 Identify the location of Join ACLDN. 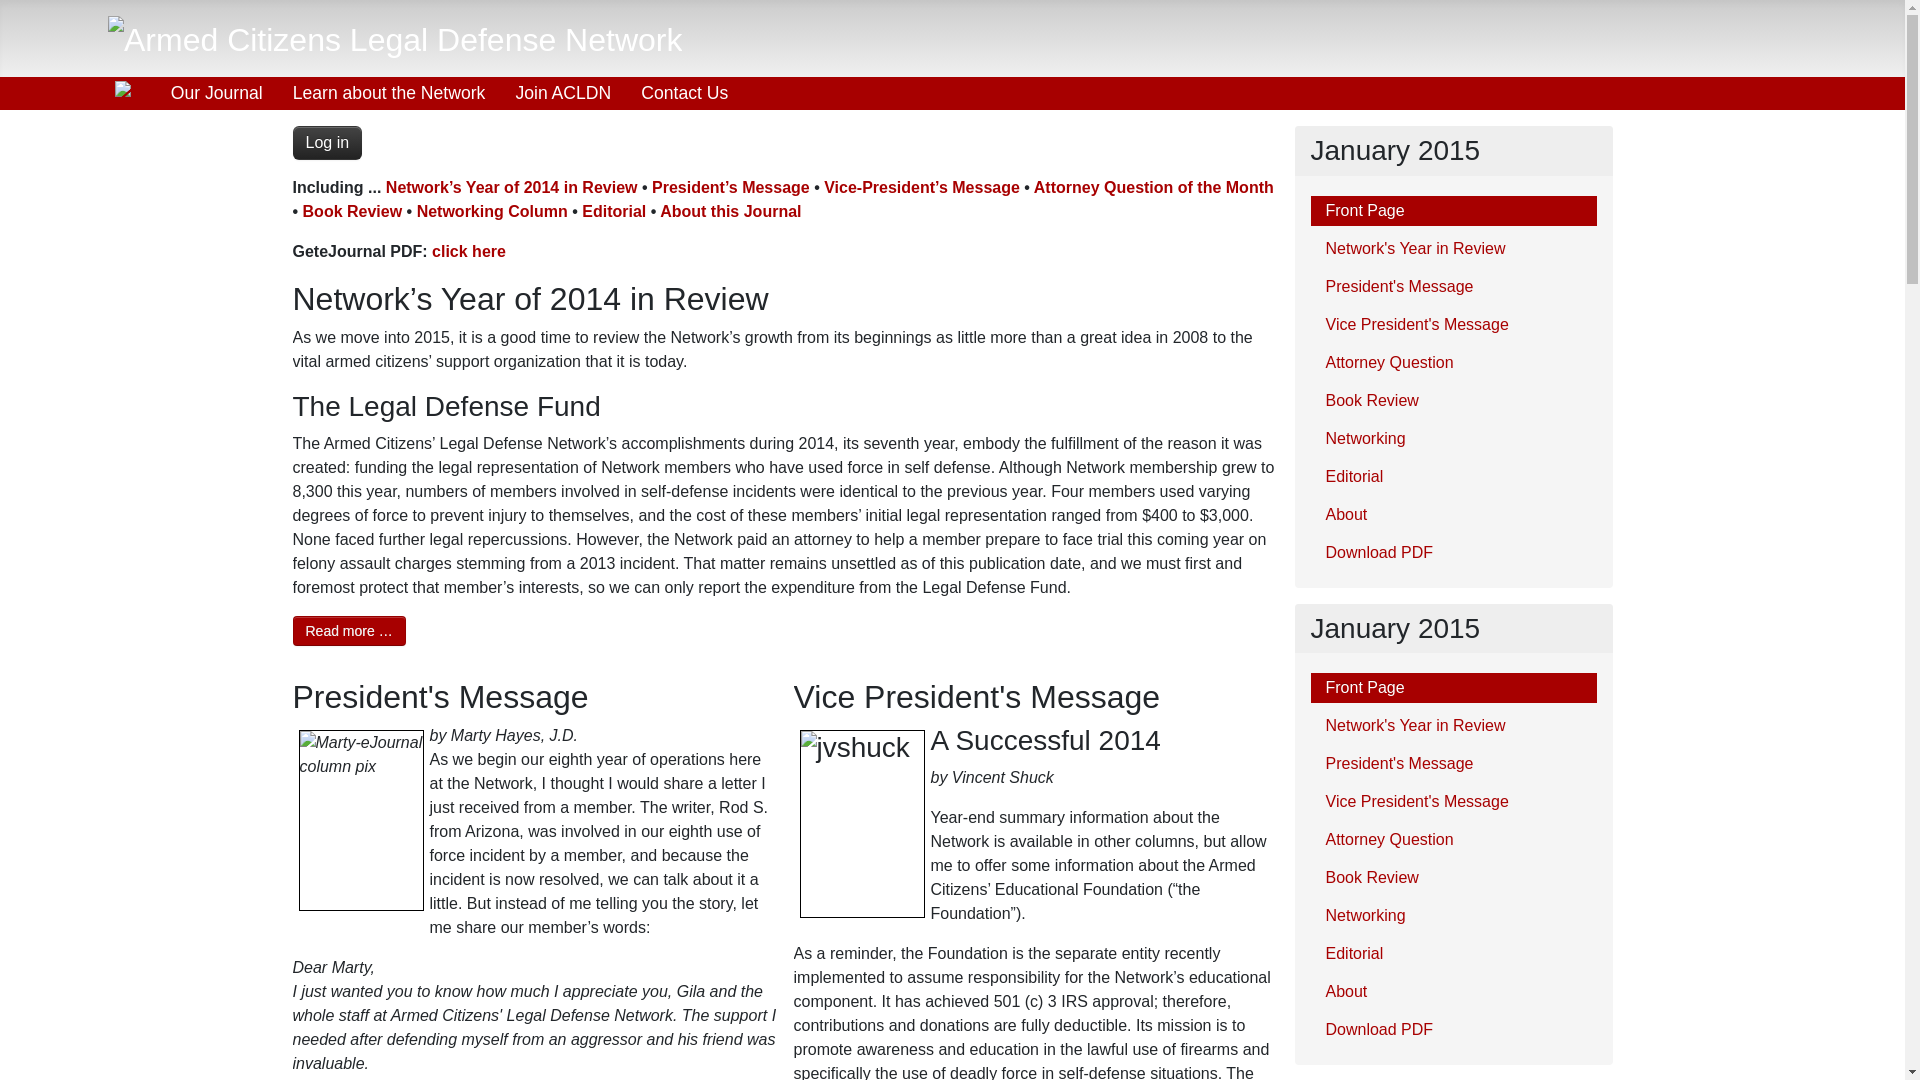
(562, 92).